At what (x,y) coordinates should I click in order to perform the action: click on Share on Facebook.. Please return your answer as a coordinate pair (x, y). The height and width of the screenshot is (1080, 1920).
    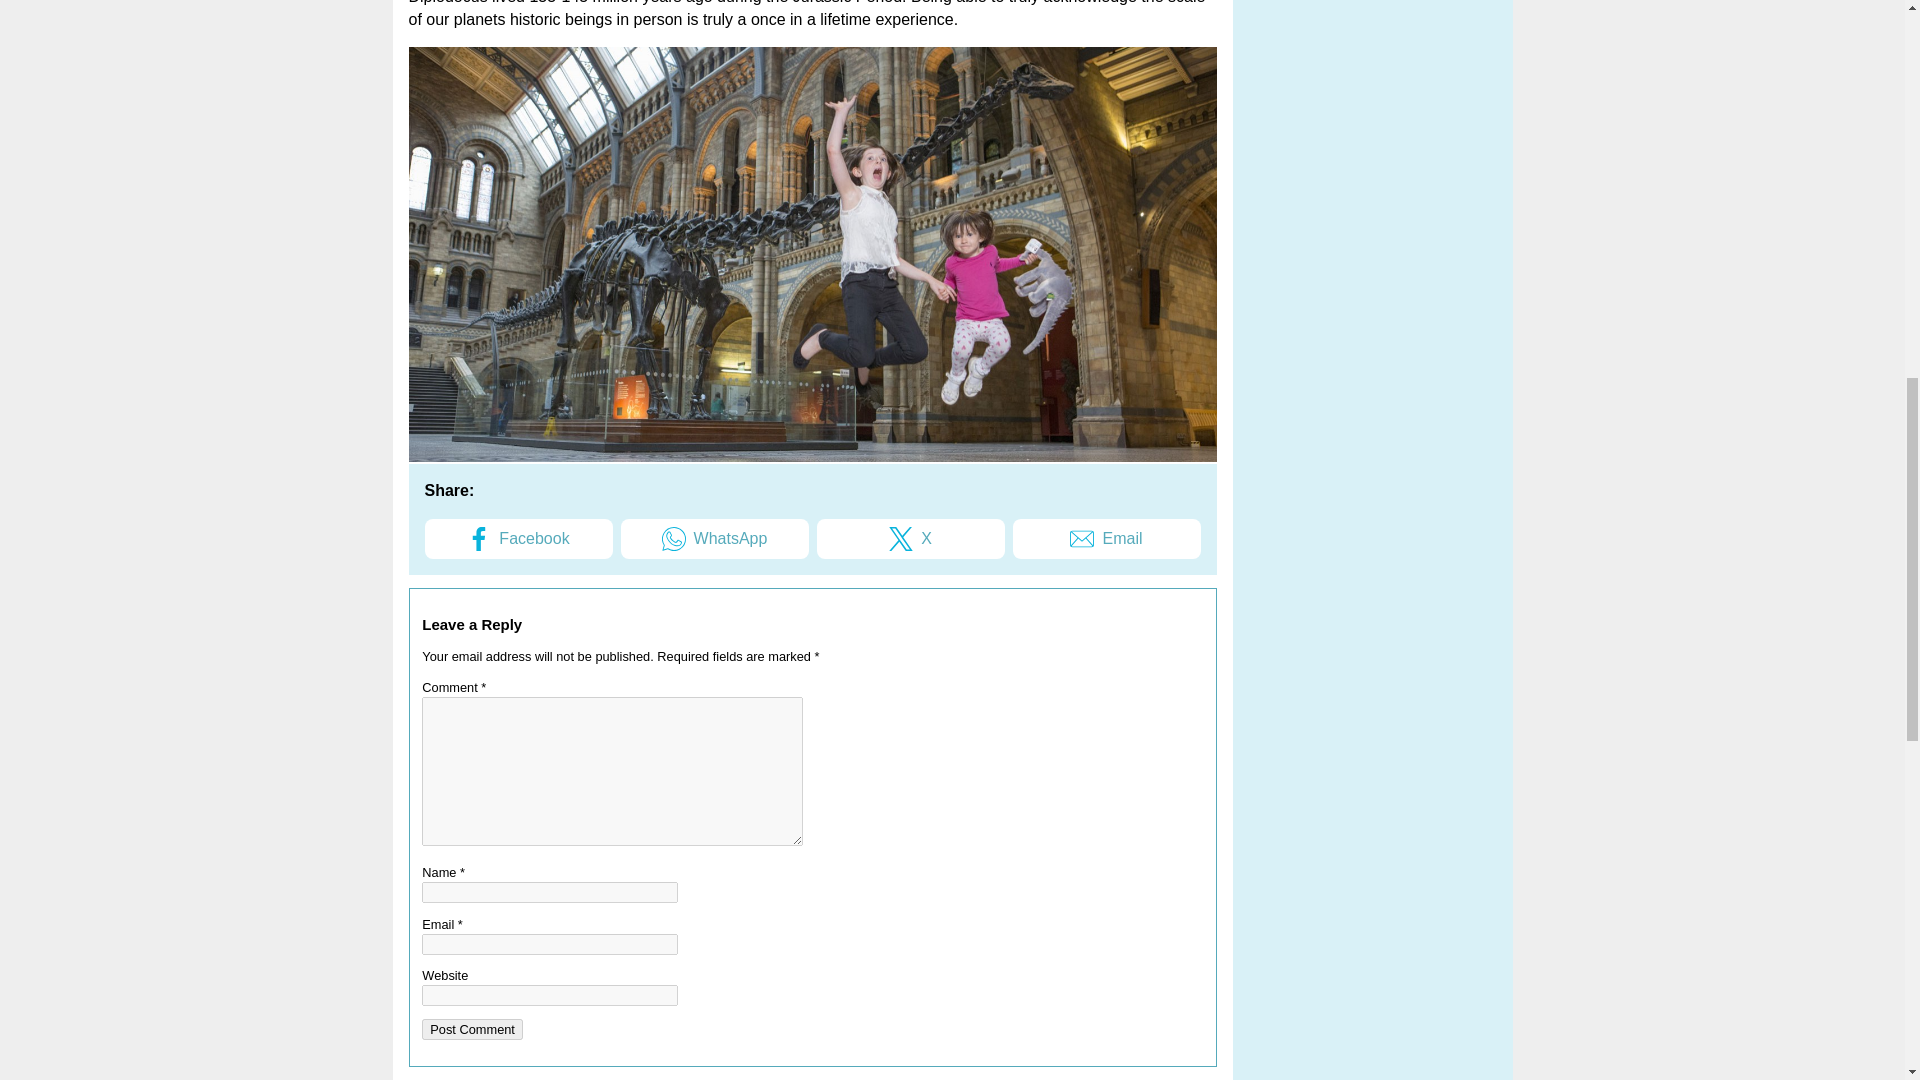
    Looking at the image, I should click on (518, 539).